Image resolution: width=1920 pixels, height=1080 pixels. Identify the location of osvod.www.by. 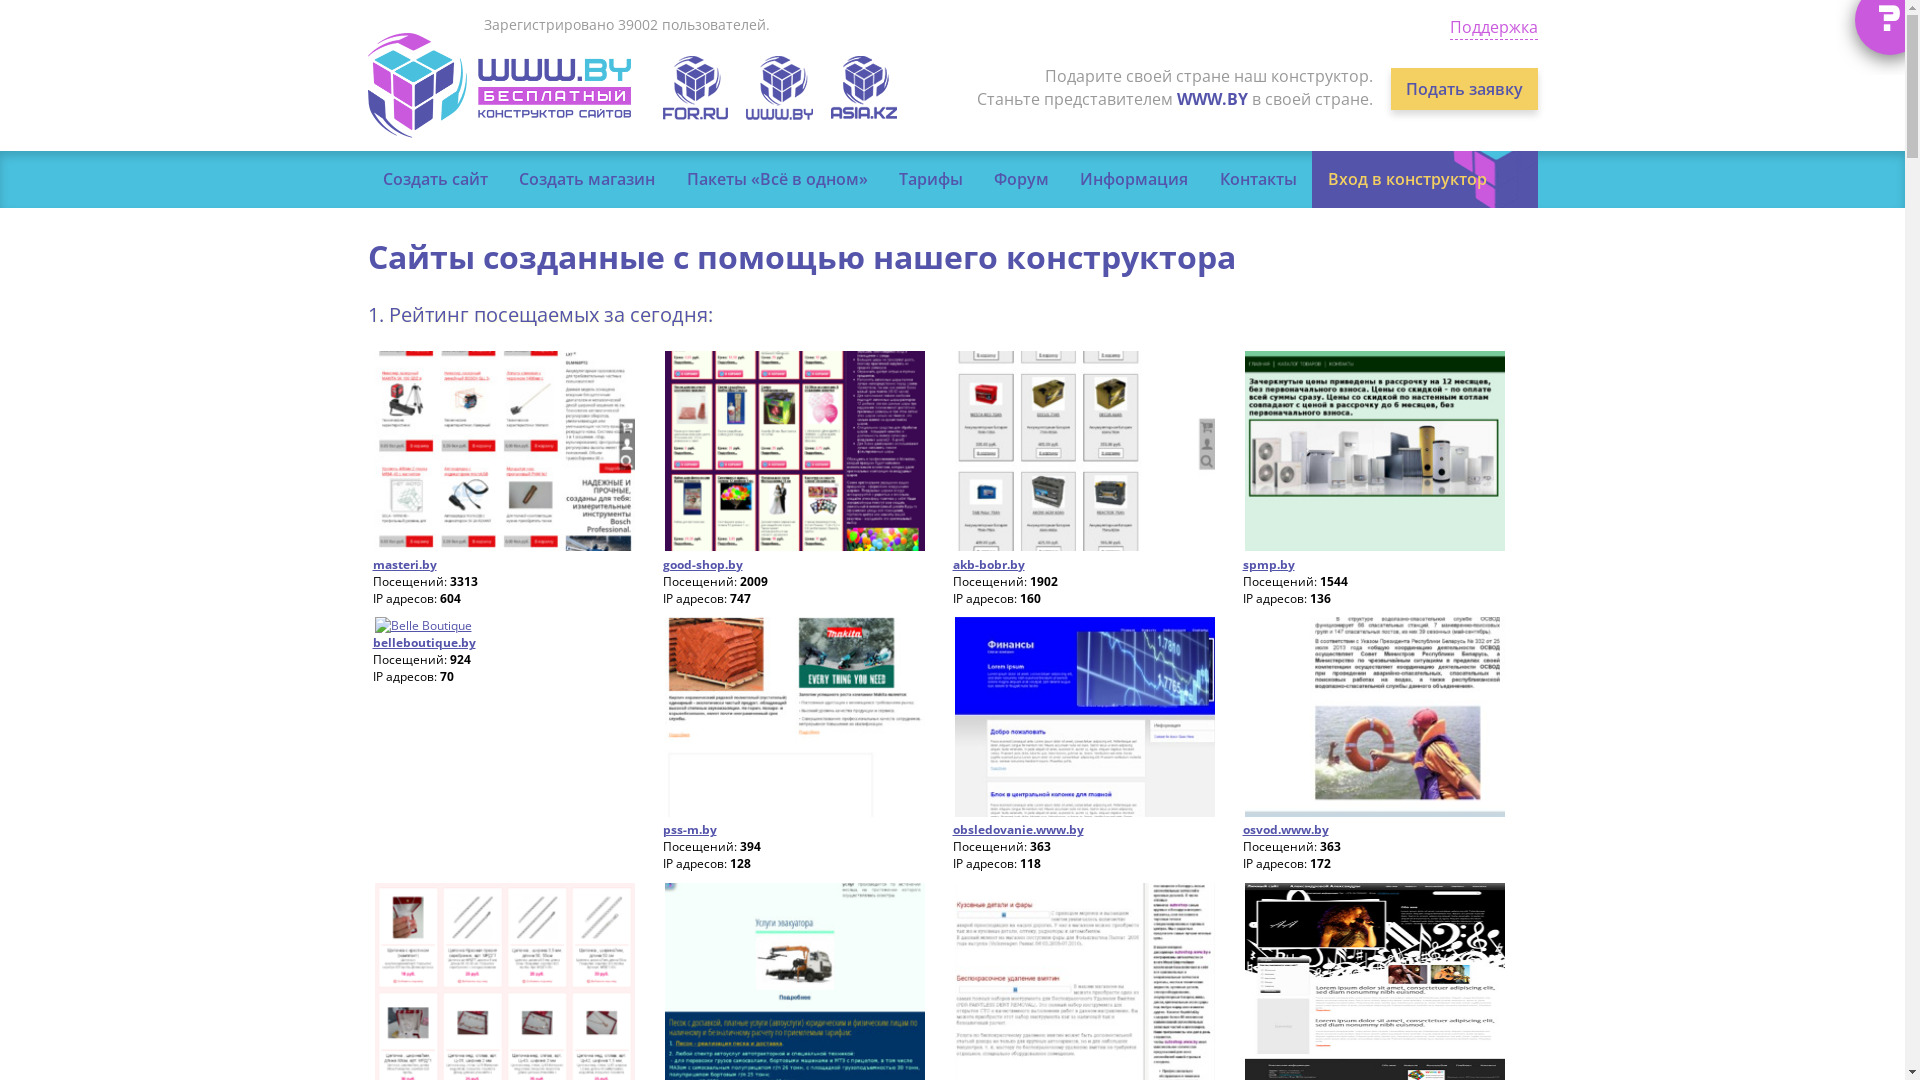
(1285, 830).